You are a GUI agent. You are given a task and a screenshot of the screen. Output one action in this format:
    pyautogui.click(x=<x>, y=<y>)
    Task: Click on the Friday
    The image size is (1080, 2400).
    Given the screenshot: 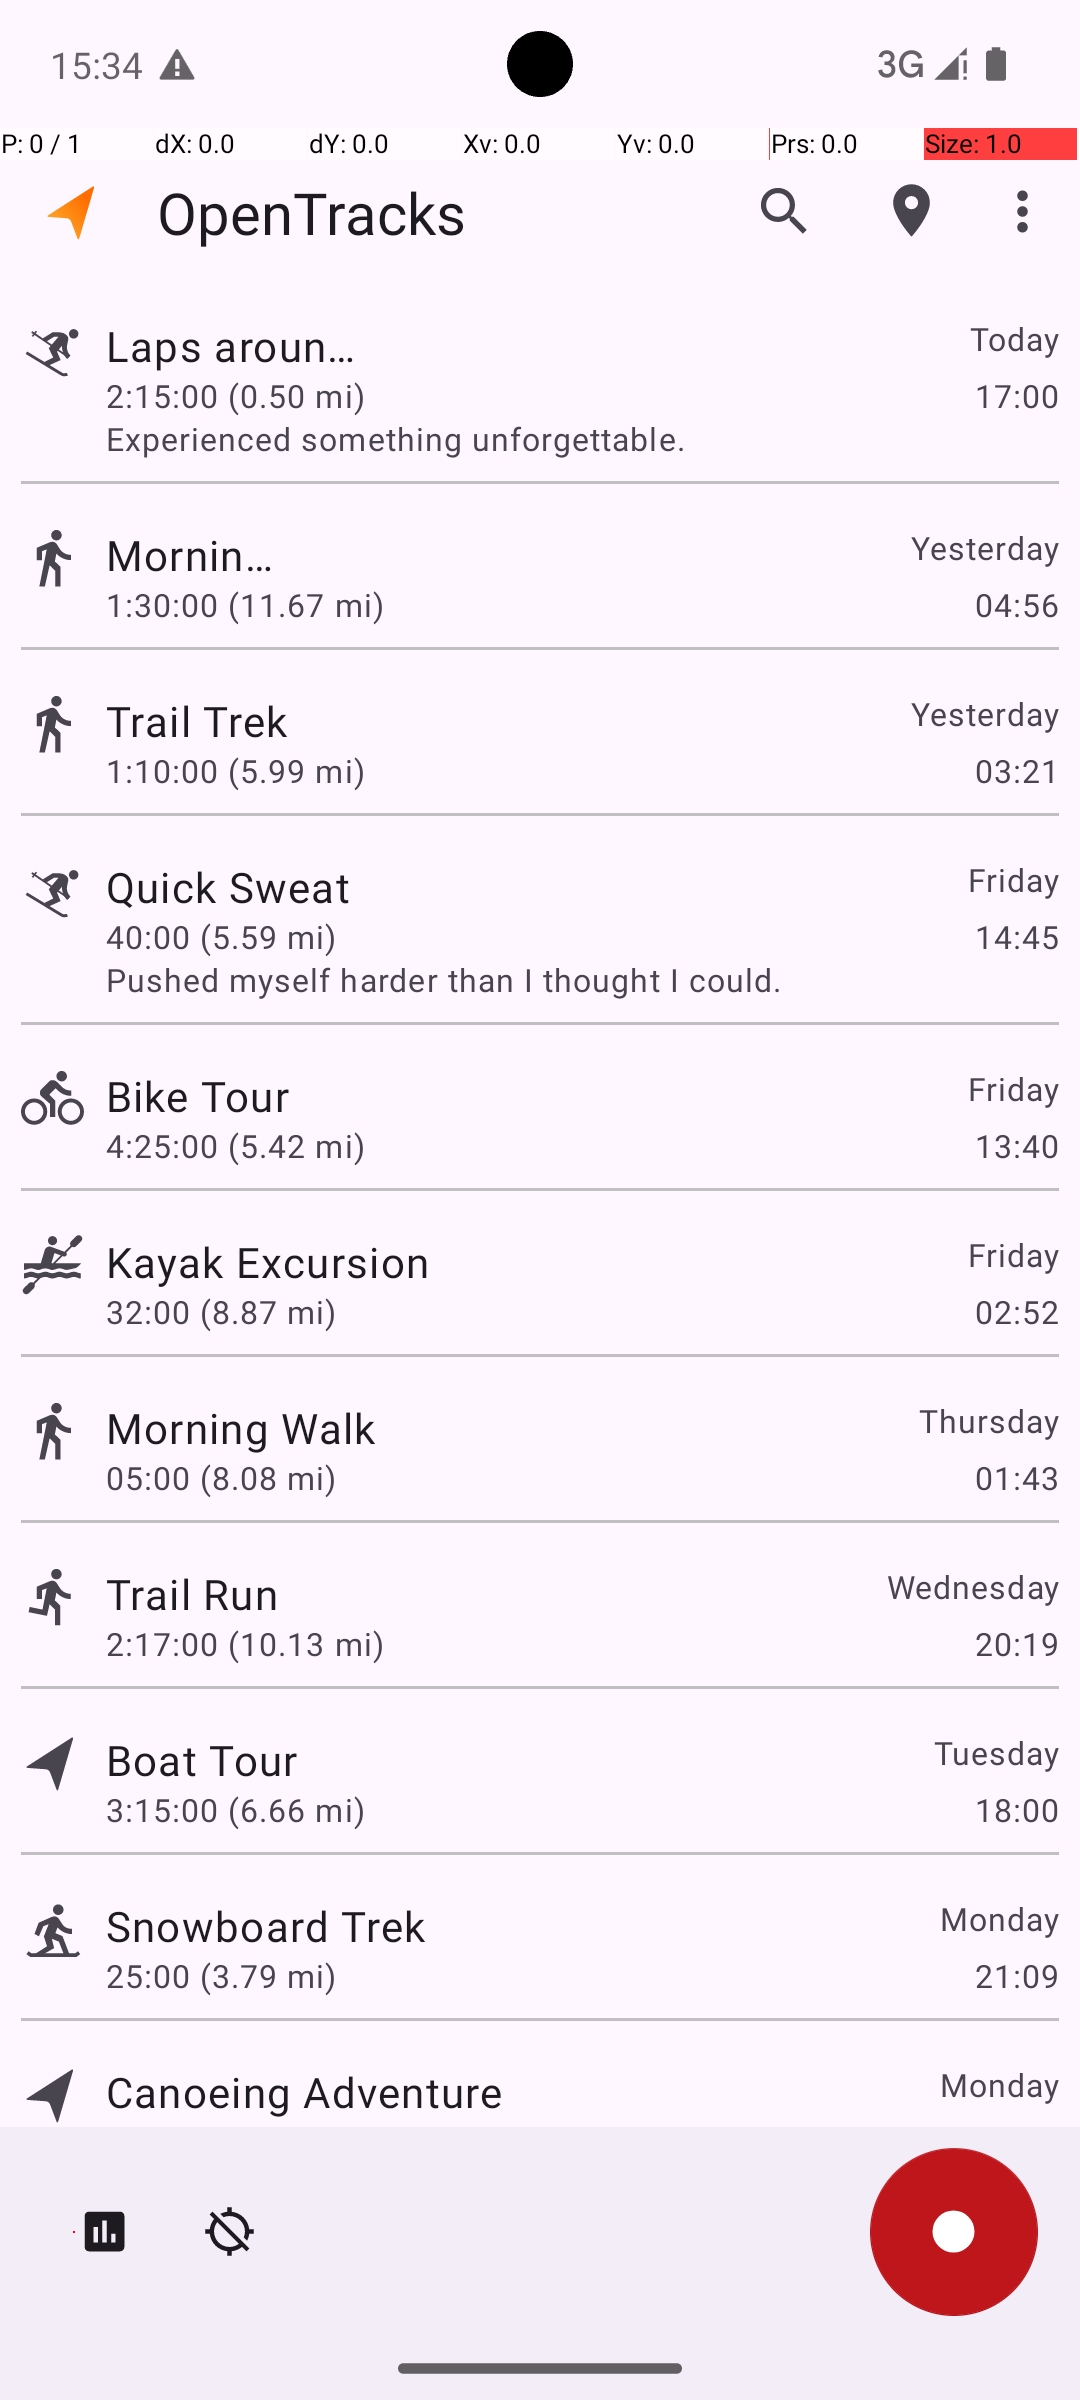 What is the action you would take?
    pyautogui.click(x=1012, y=880)
    